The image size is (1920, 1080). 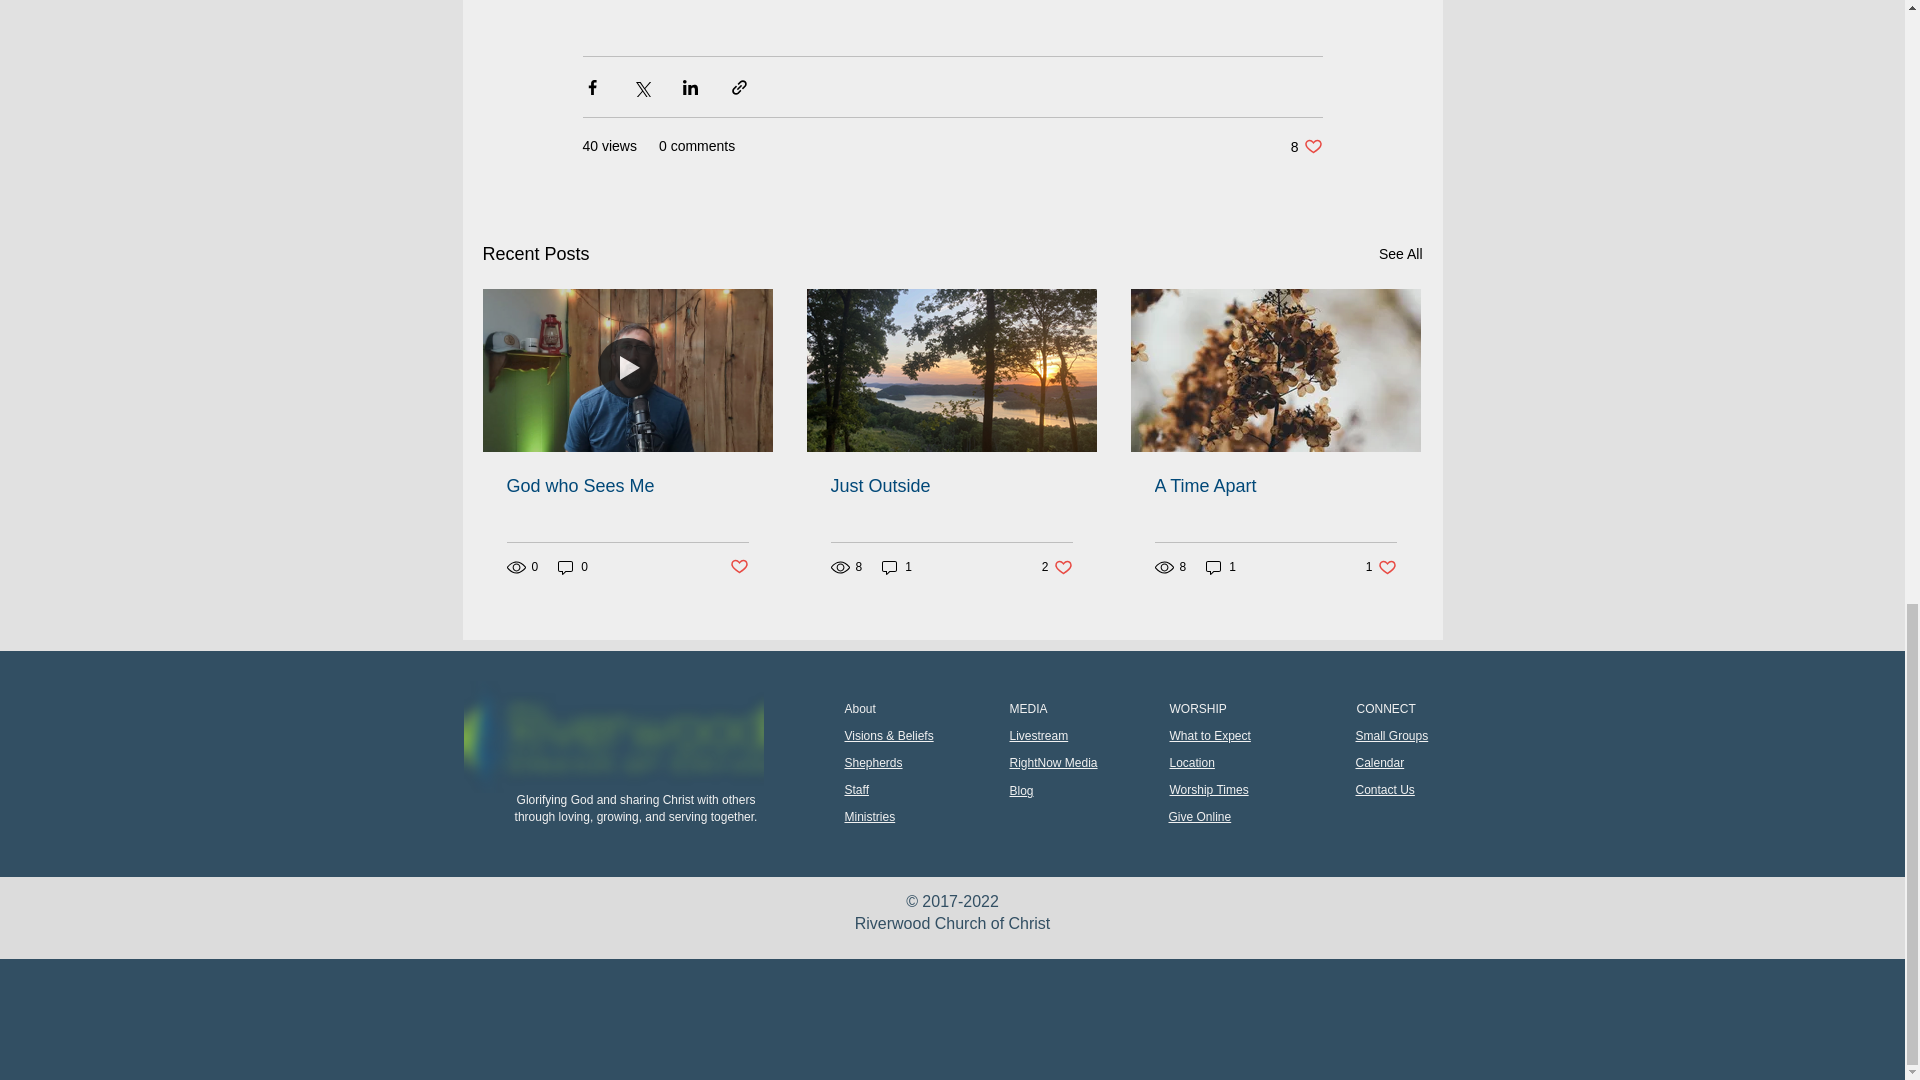 I want to click on God who Sees Me, so click(x=1274, y=486).